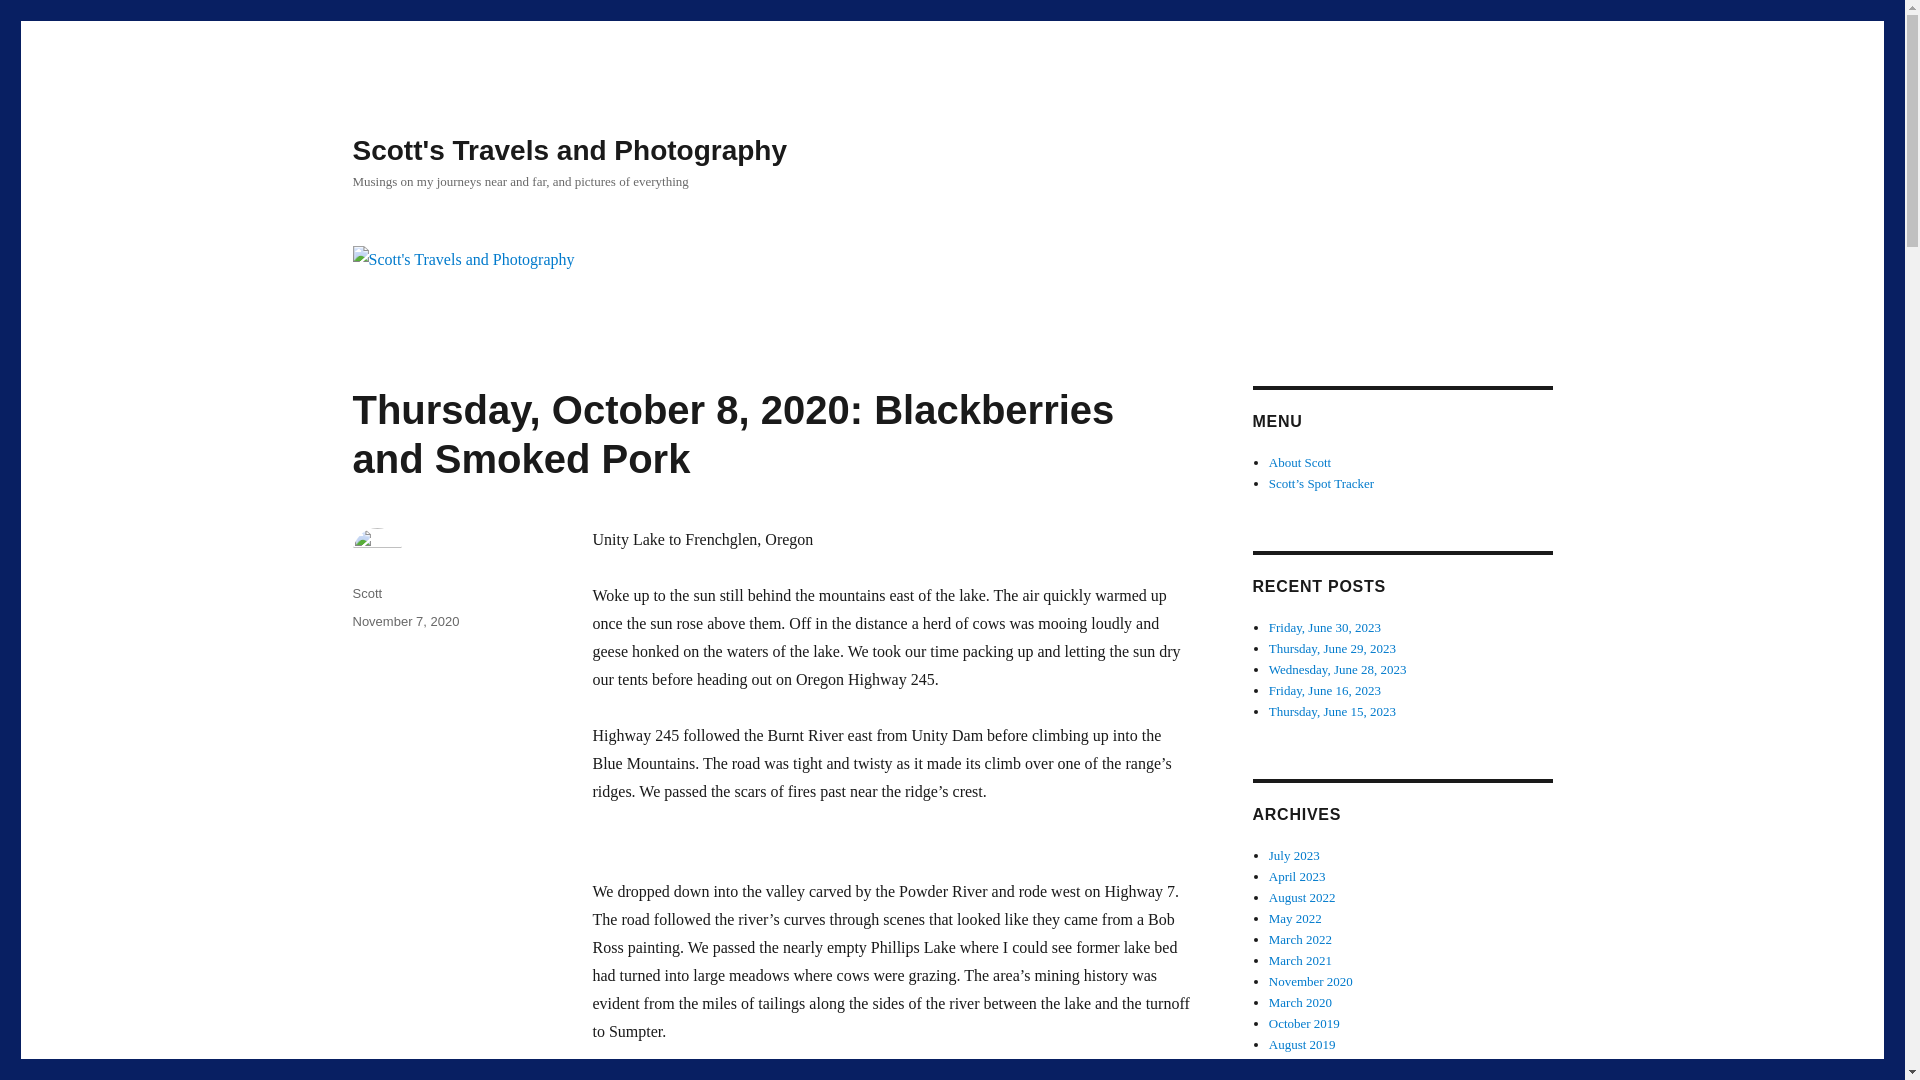 The width and height of the screenshot is (1920, 1080). I want to click on Friday, June 16, 2023, so click(1324, 690).